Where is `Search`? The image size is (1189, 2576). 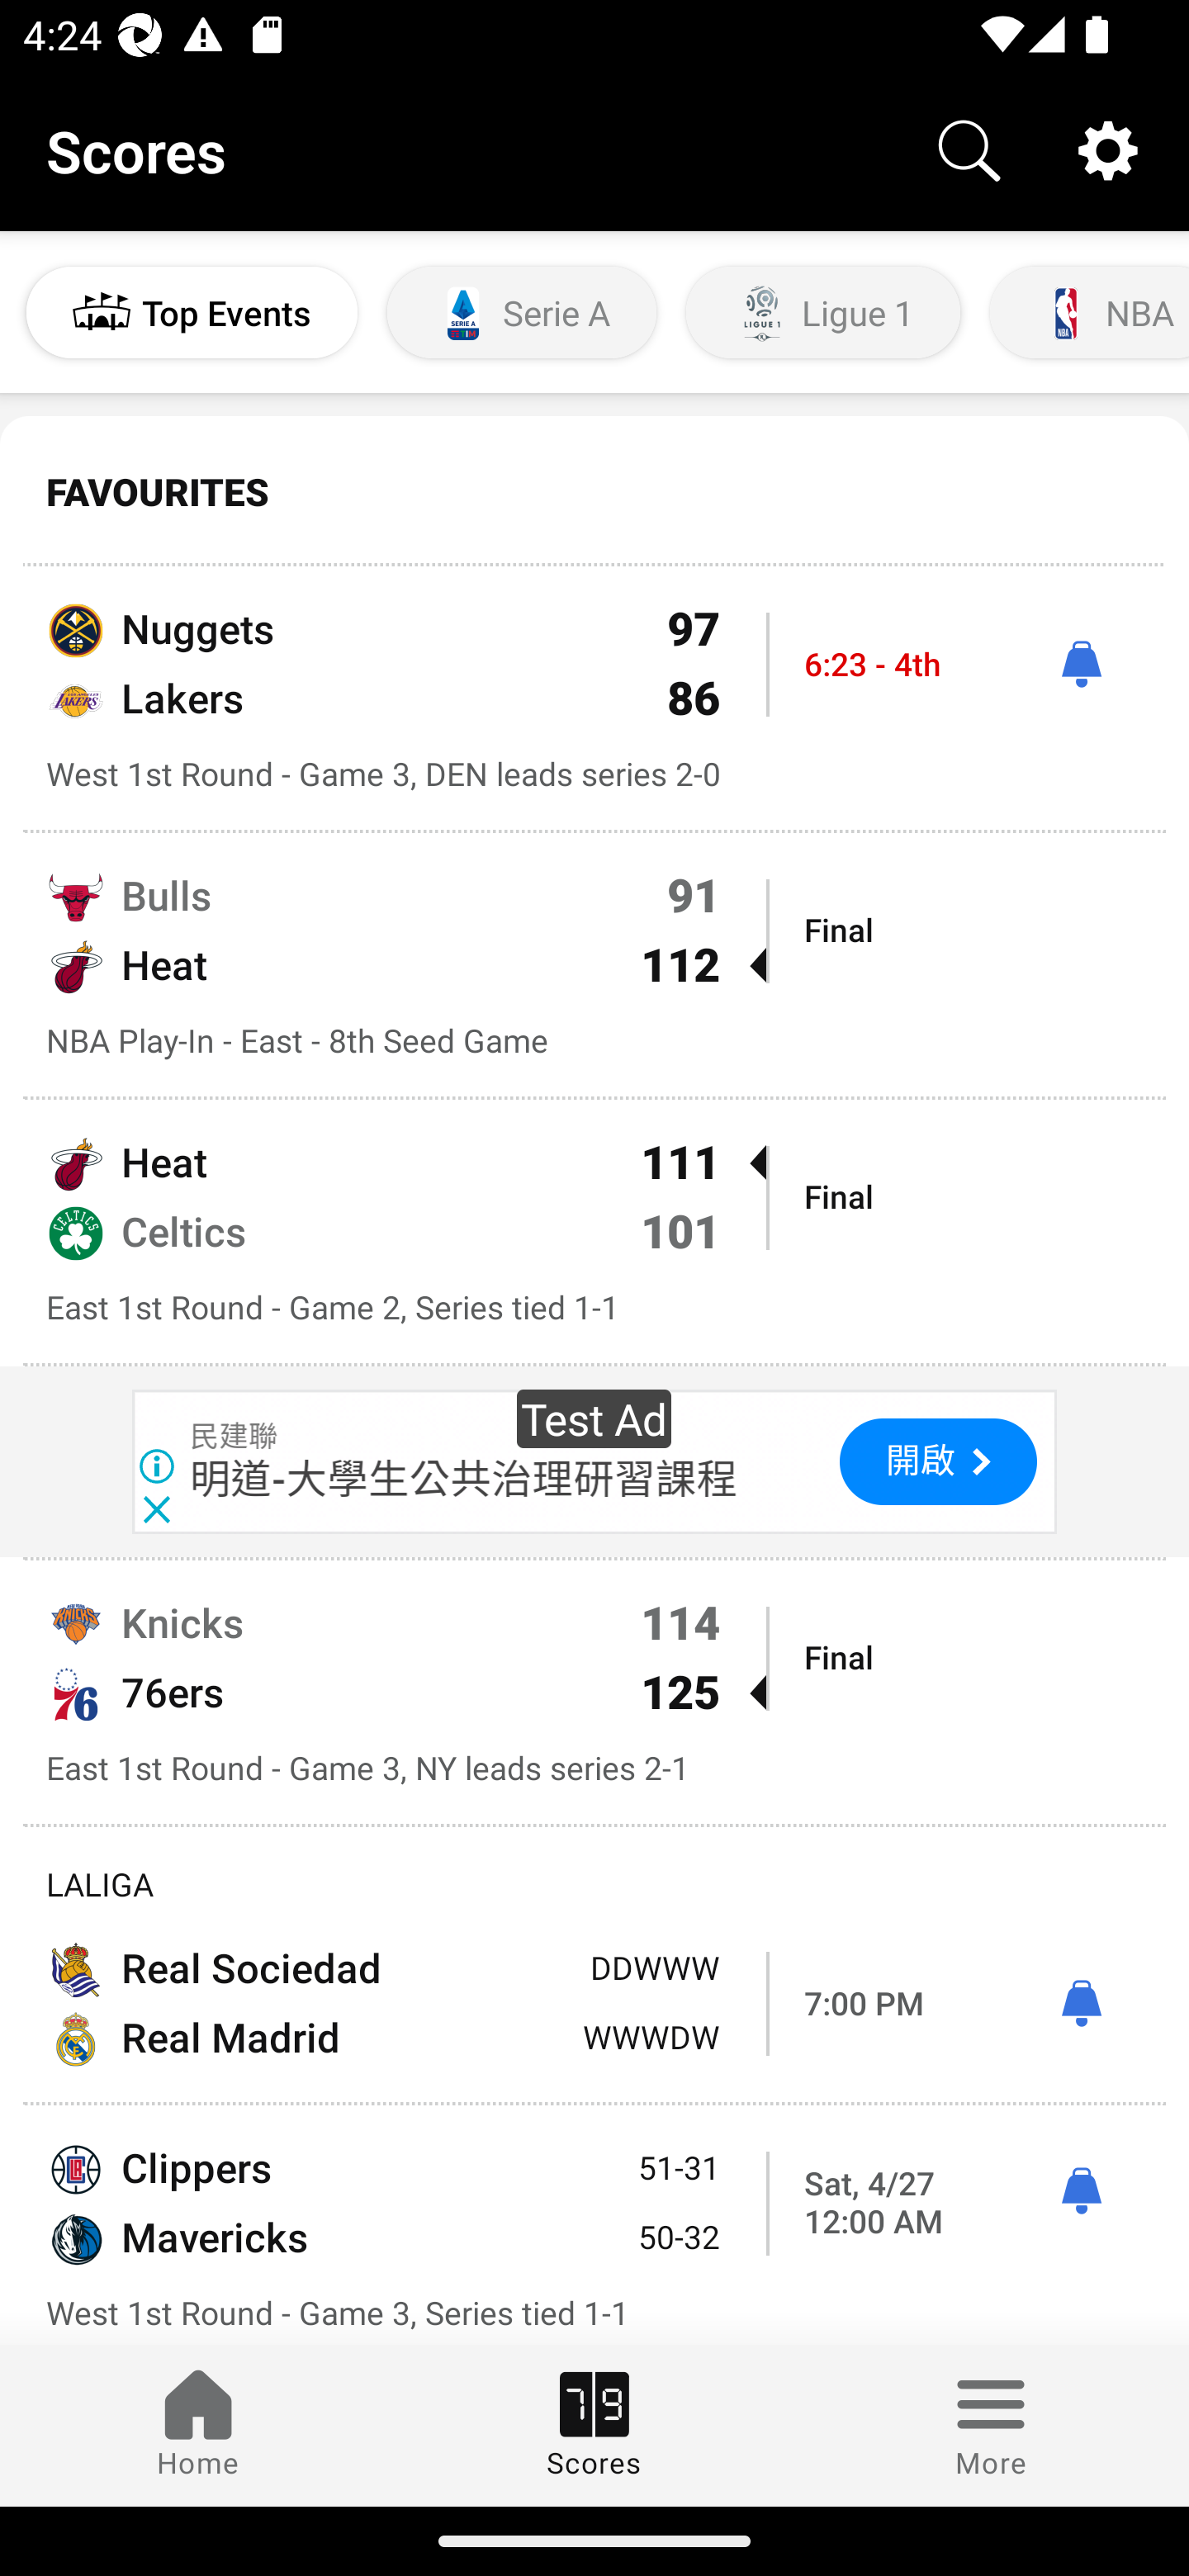 Search is located at coordinates (969, 149).